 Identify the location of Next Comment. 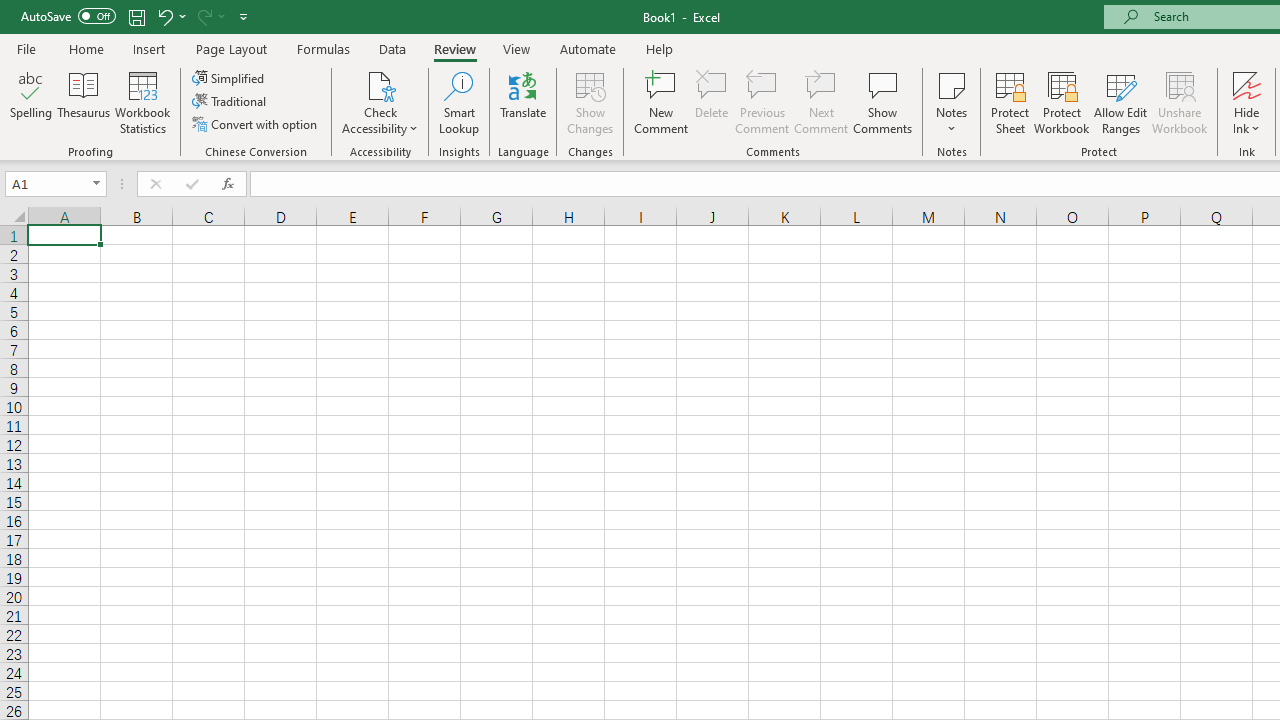
(822, 102).